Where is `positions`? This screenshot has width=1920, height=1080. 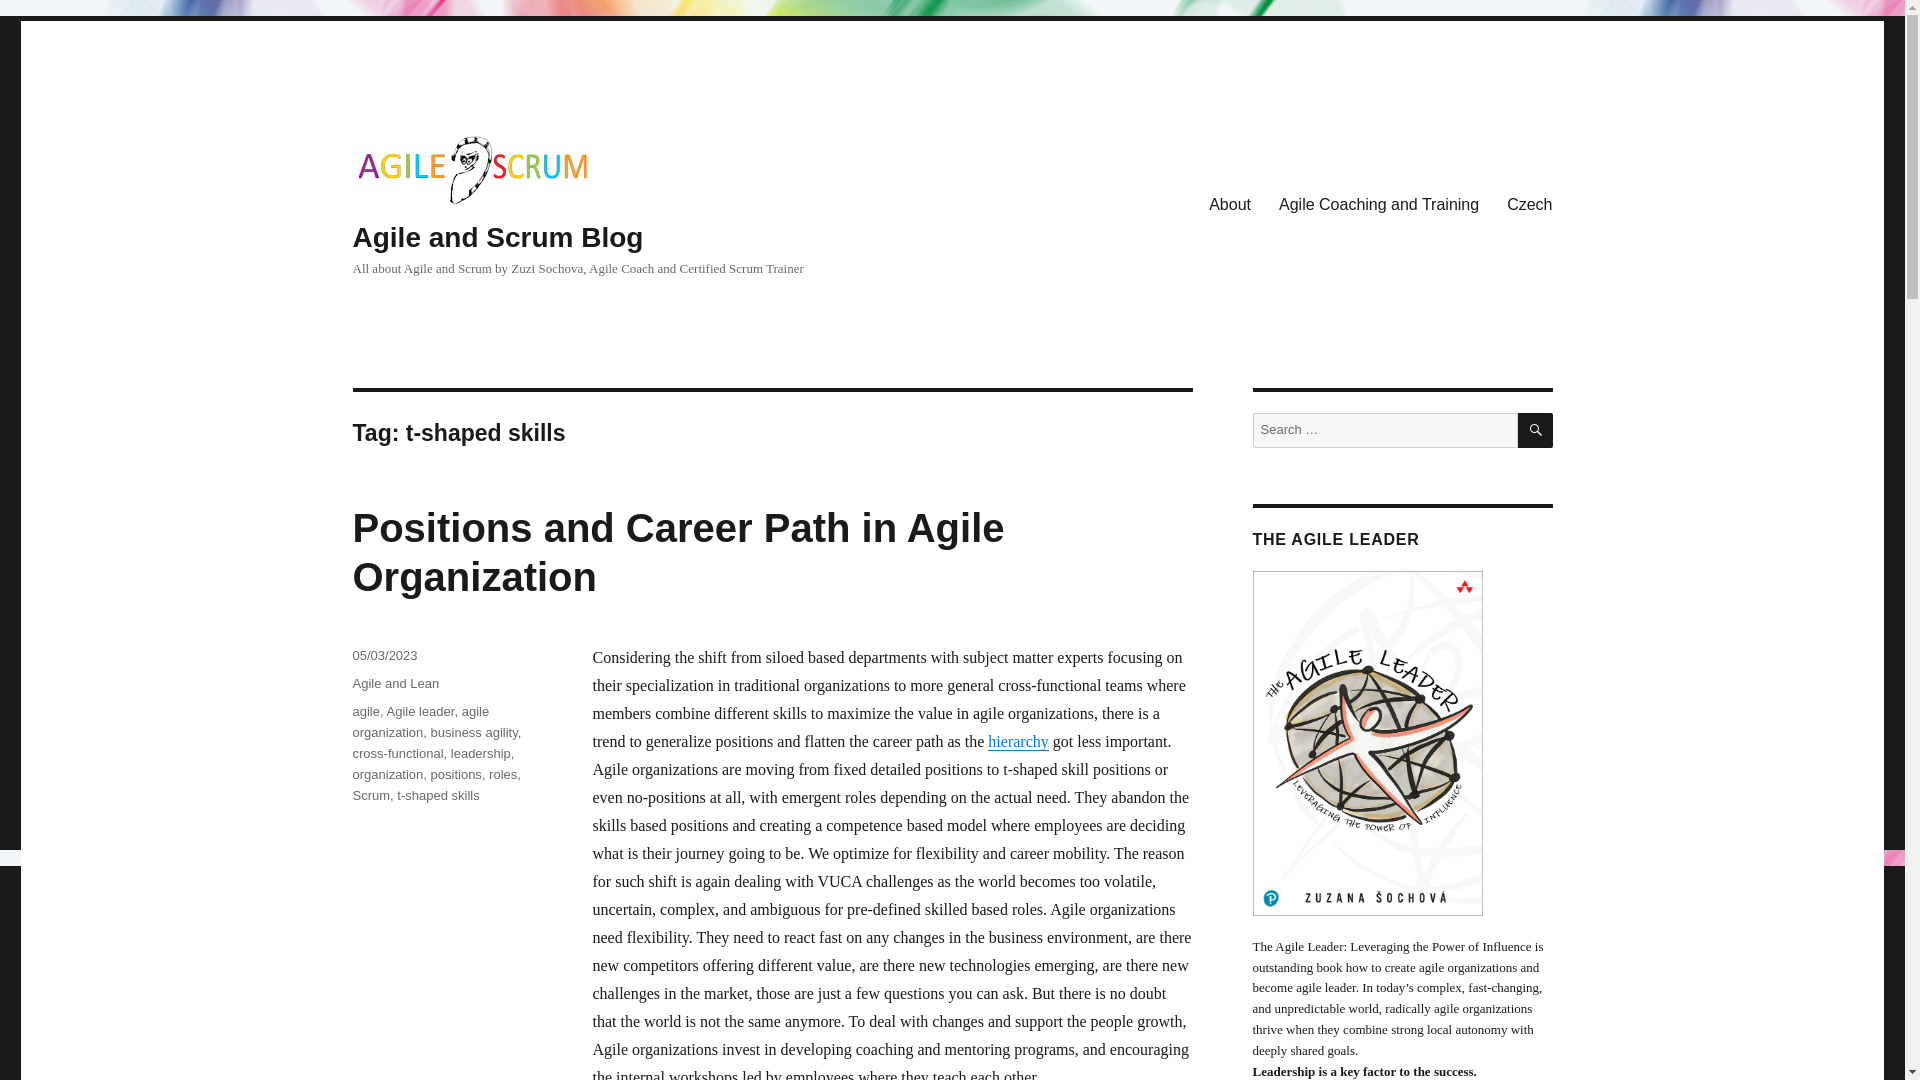 positions is located at coordinates (456, 774).